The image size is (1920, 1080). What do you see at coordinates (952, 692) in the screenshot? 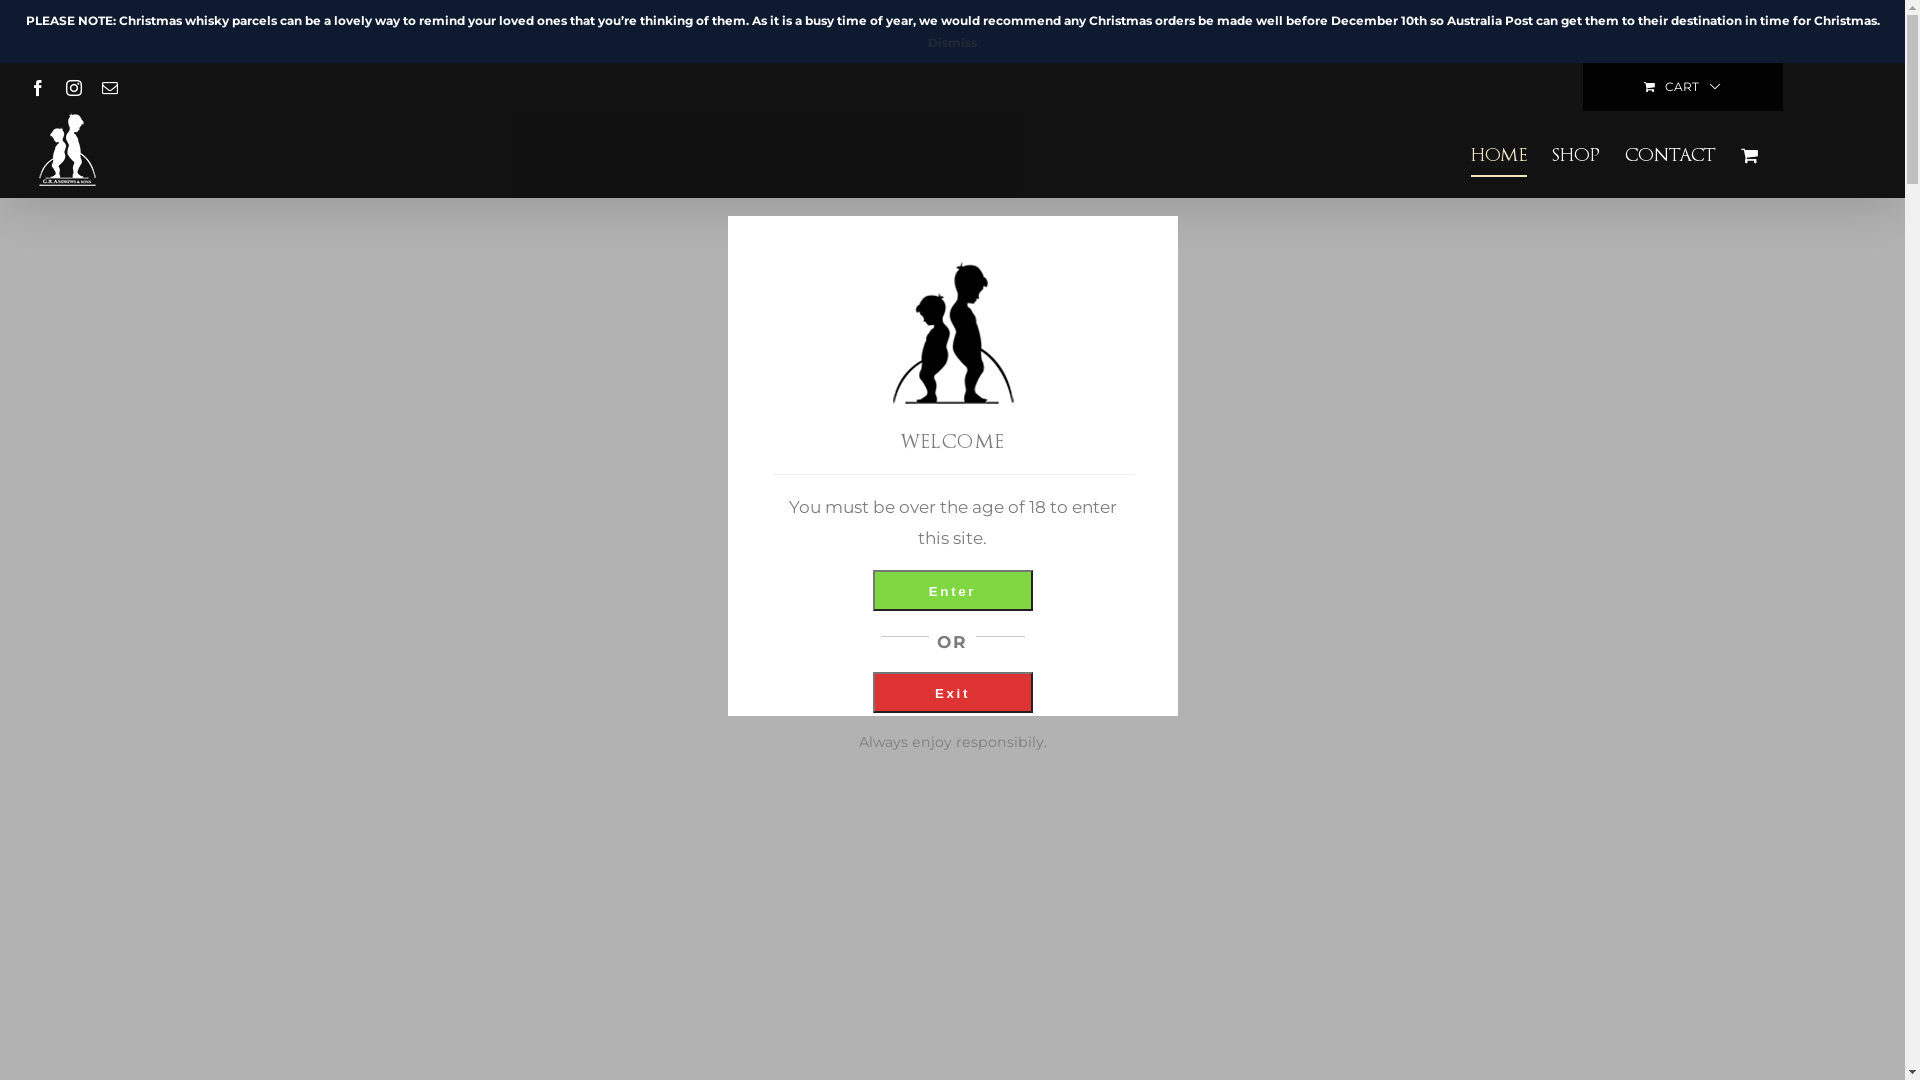
I see `Exit` at bounding box center [952, 692].